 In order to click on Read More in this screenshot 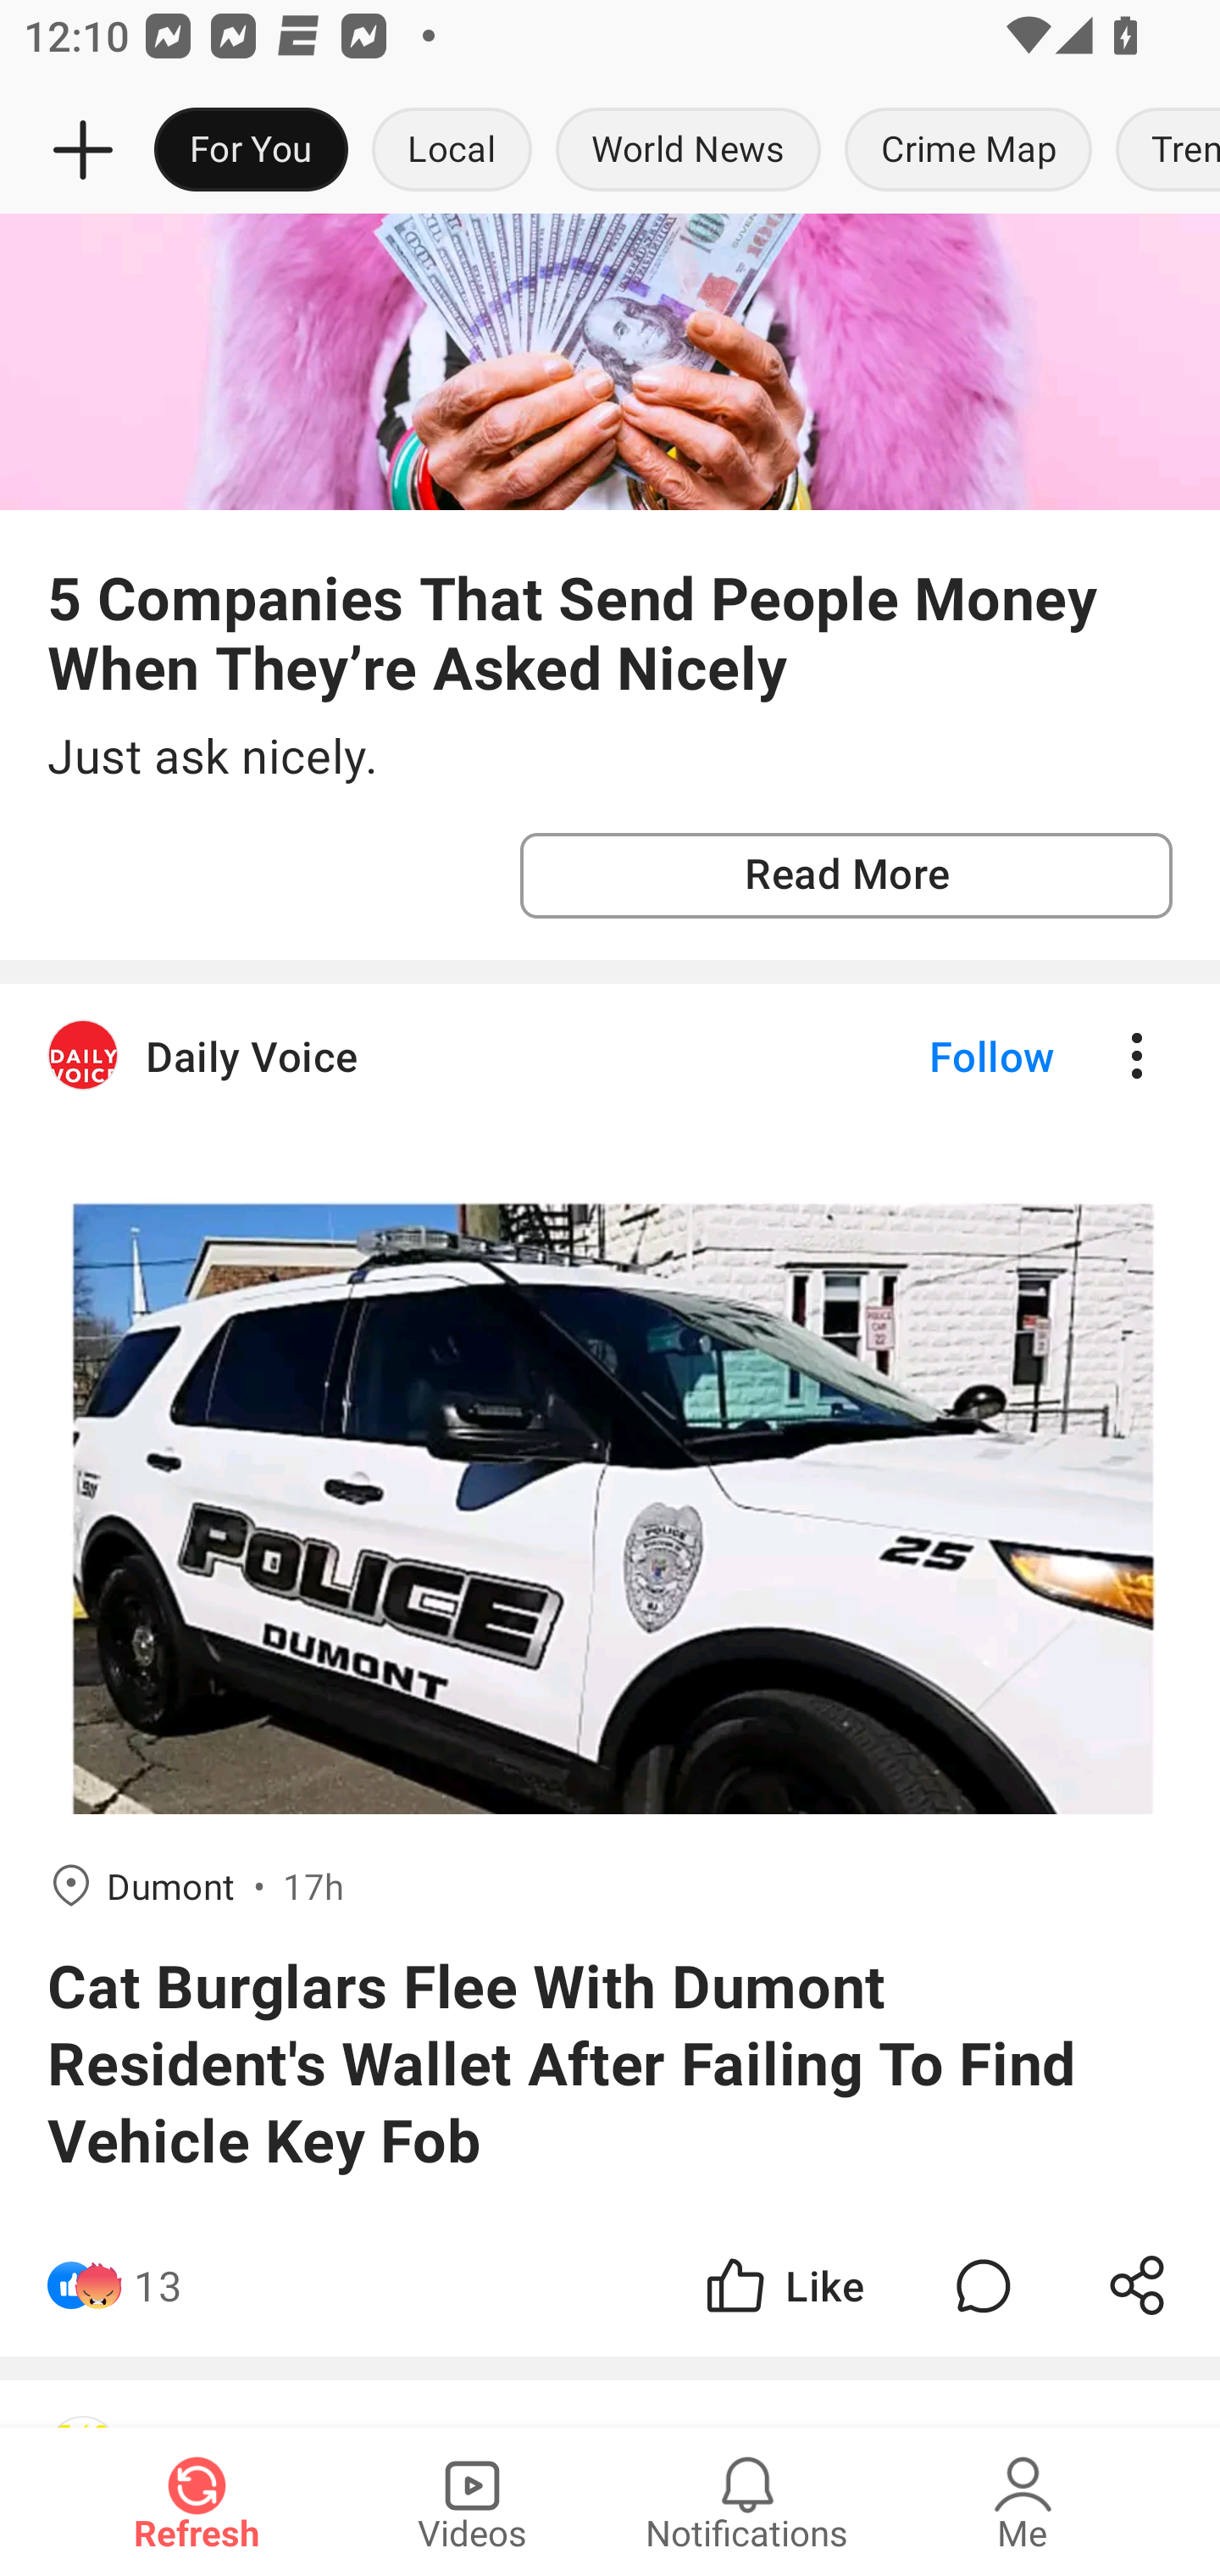, I will do `click(846, 875)`.